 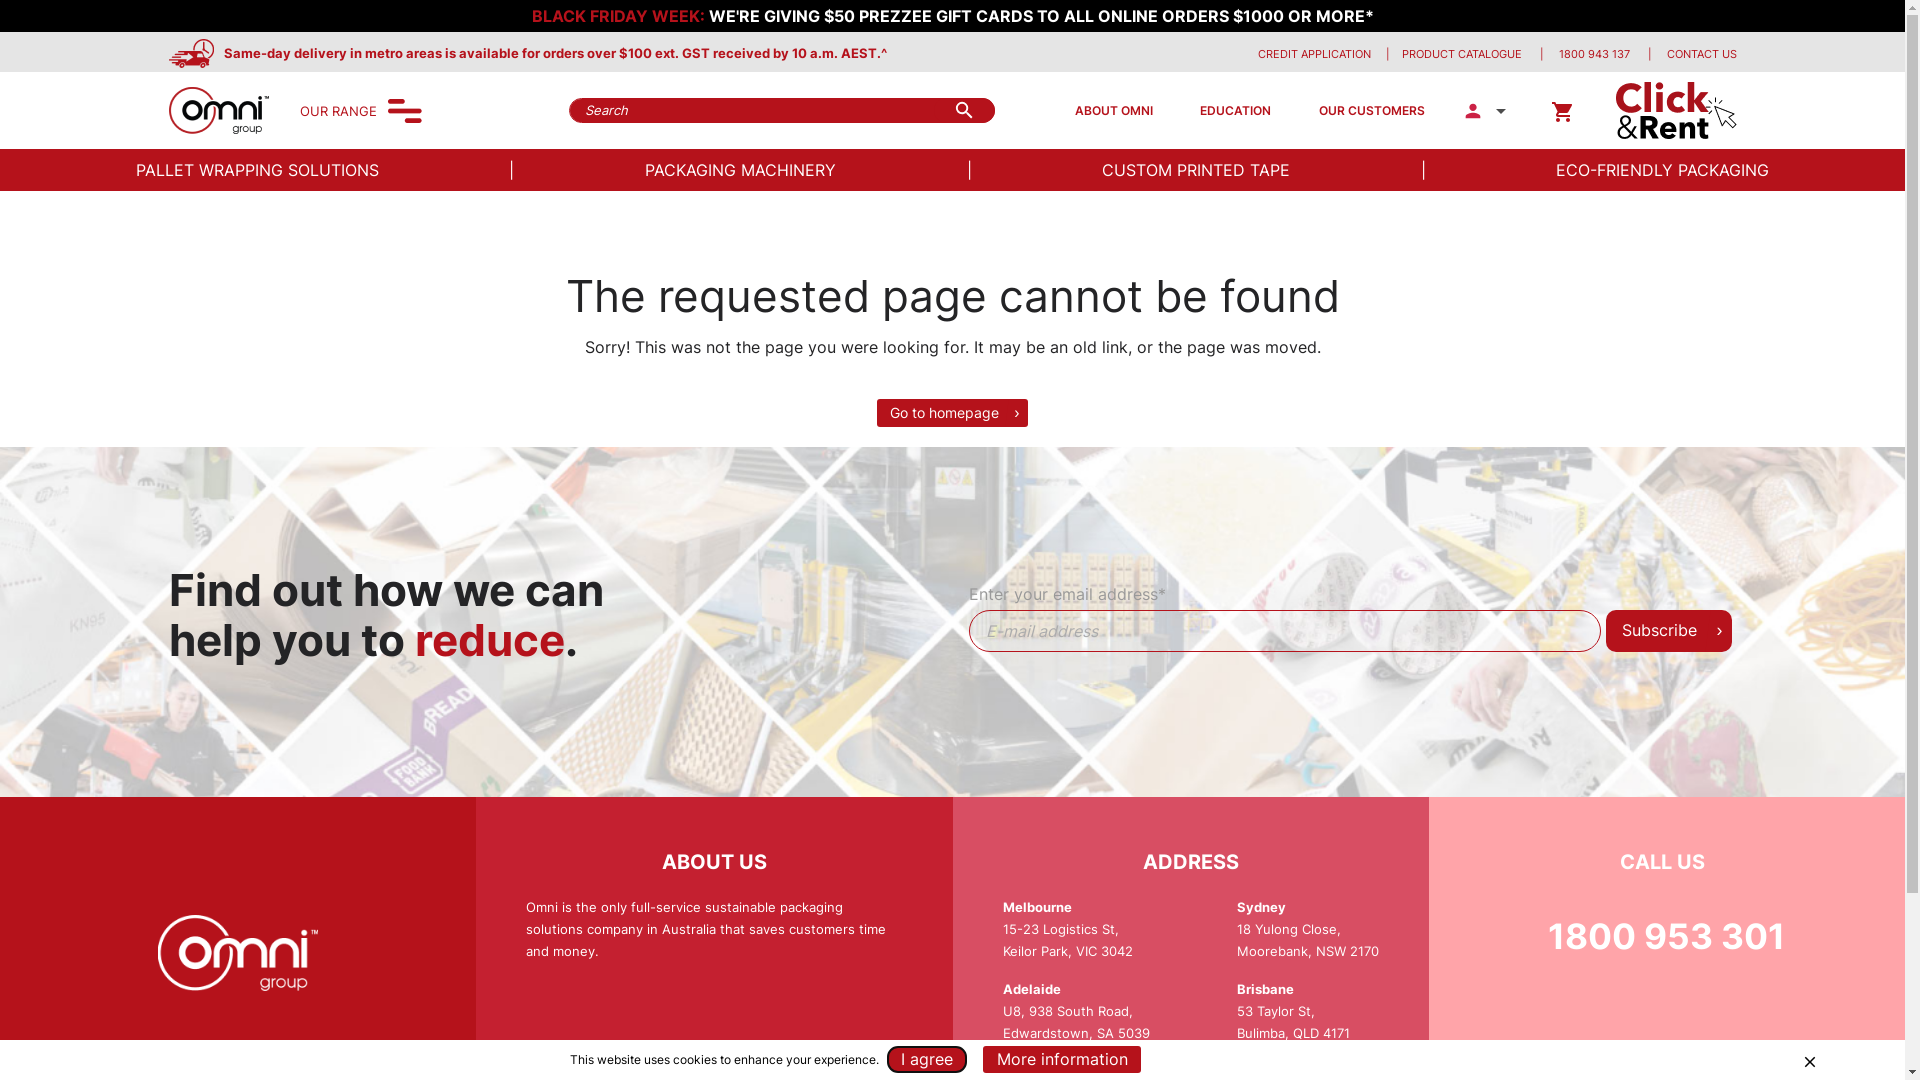 What do you see at coordinates (1524, 54) in the screenshot?
I see ` ` at bounding box center [1524, 54].